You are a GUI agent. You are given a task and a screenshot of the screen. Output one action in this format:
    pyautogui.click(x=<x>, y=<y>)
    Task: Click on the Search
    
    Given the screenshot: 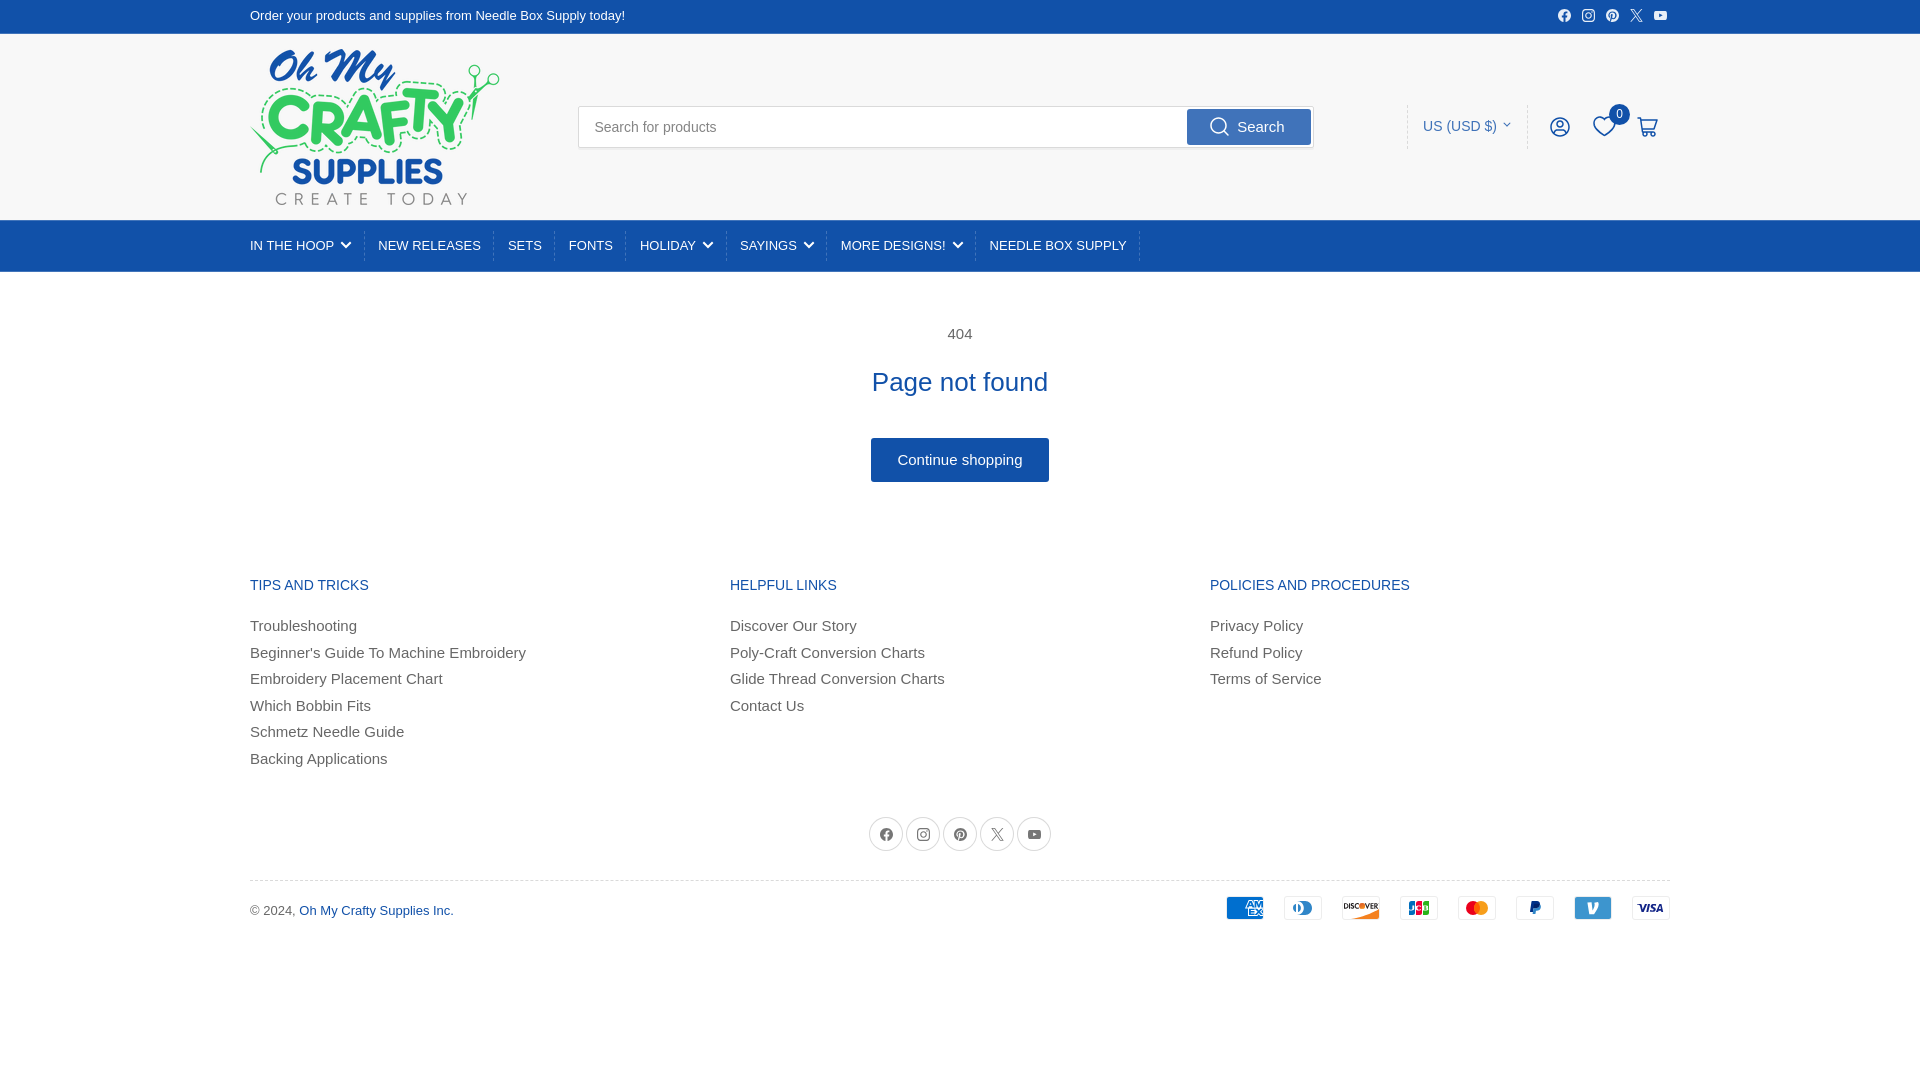 What is the action you would take?
    pyautogui.click(x=1248, y=126)
    